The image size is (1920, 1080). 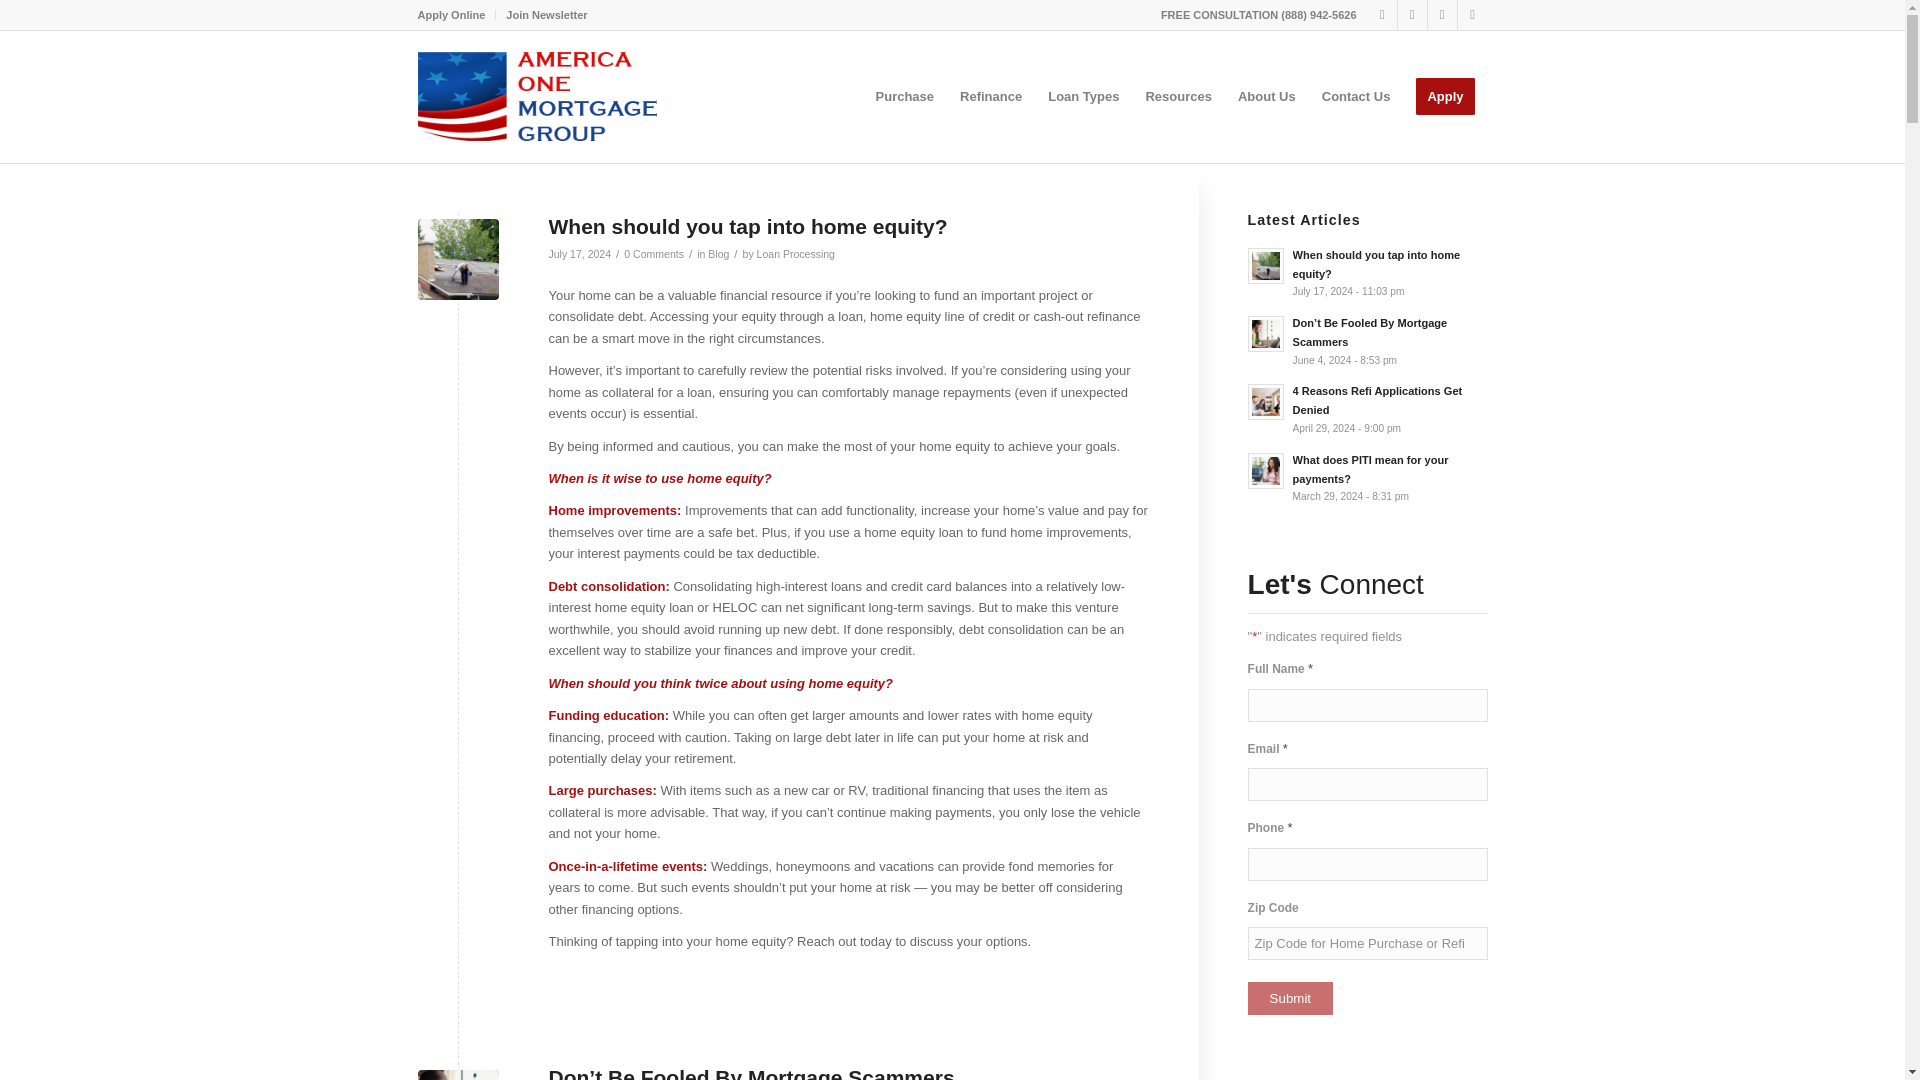 What do you see at coordinates (546, 15) in the screenshot?
I see `Join Newsletter ` at bounding box center [546, 15].